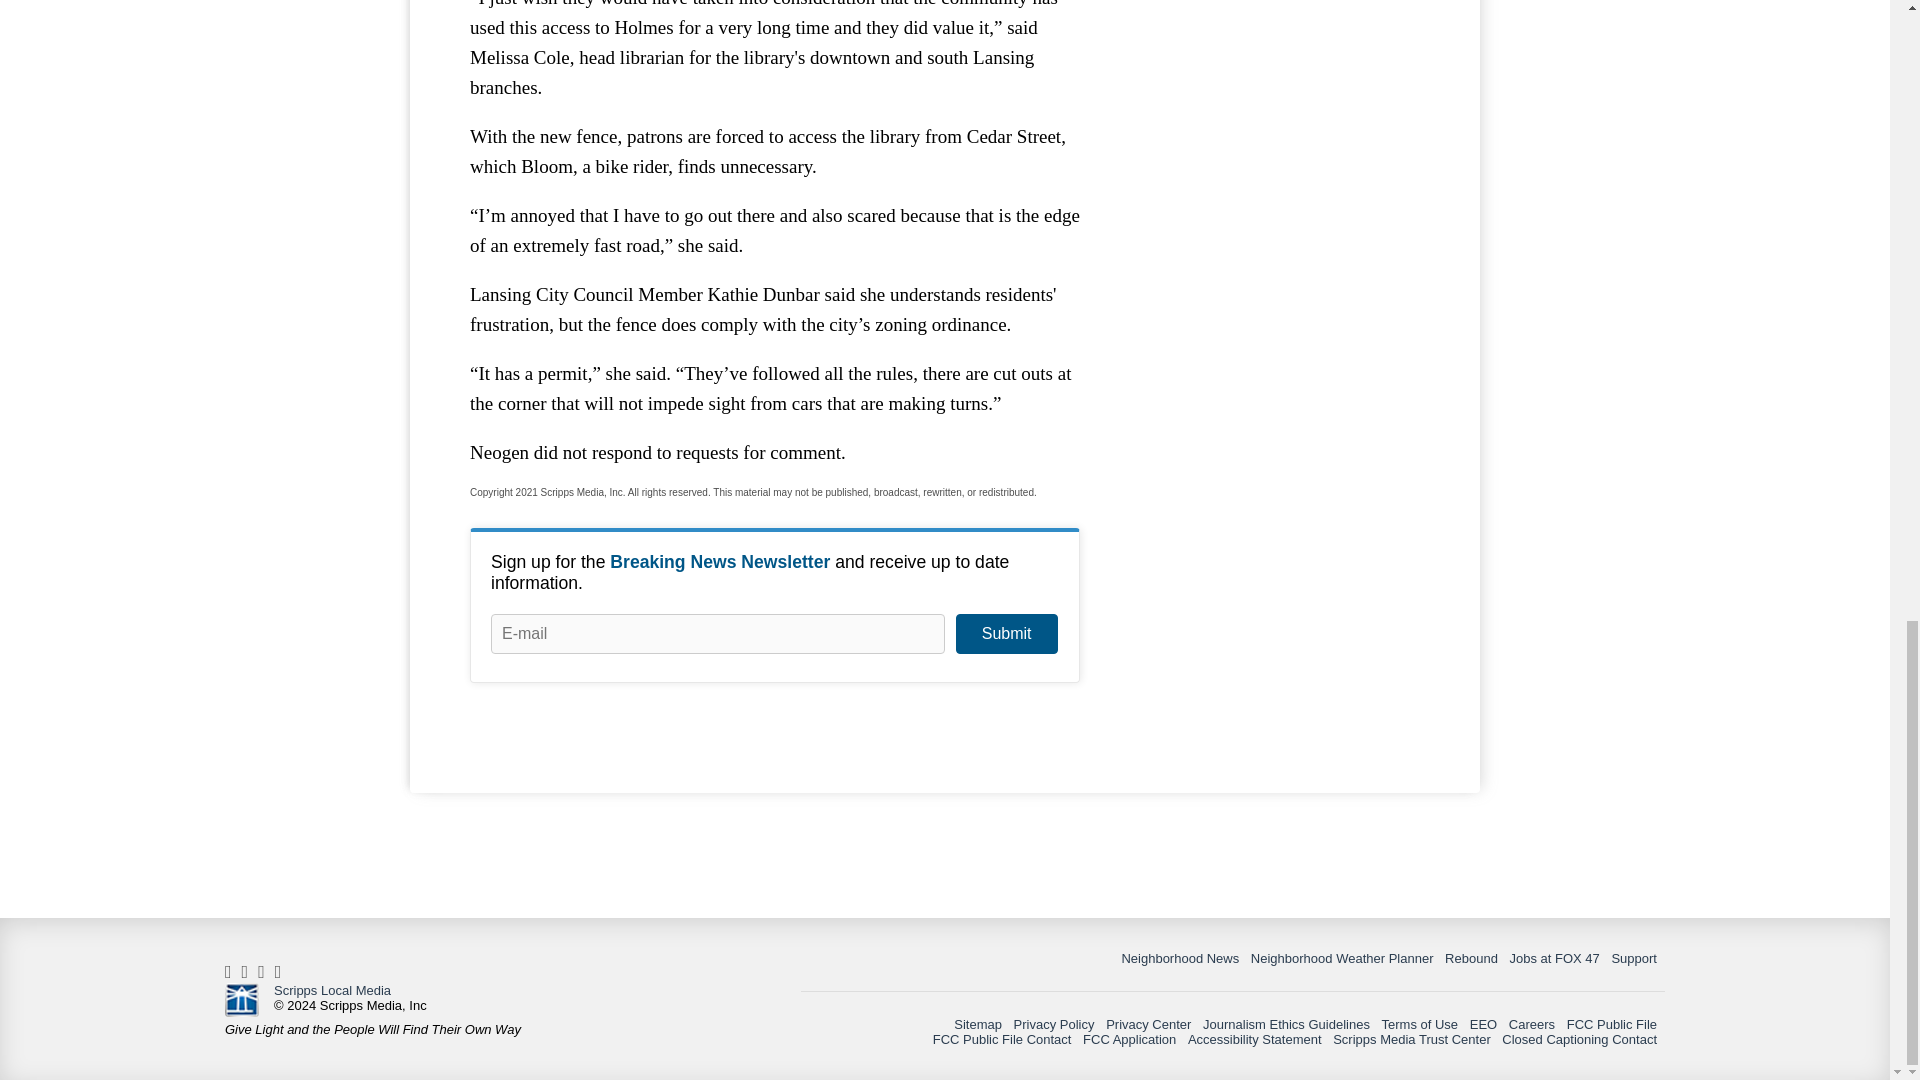 Image resolution: width=1920 pixels, height=1080 pixels. I want to click on Submit, so click(1006, 634).